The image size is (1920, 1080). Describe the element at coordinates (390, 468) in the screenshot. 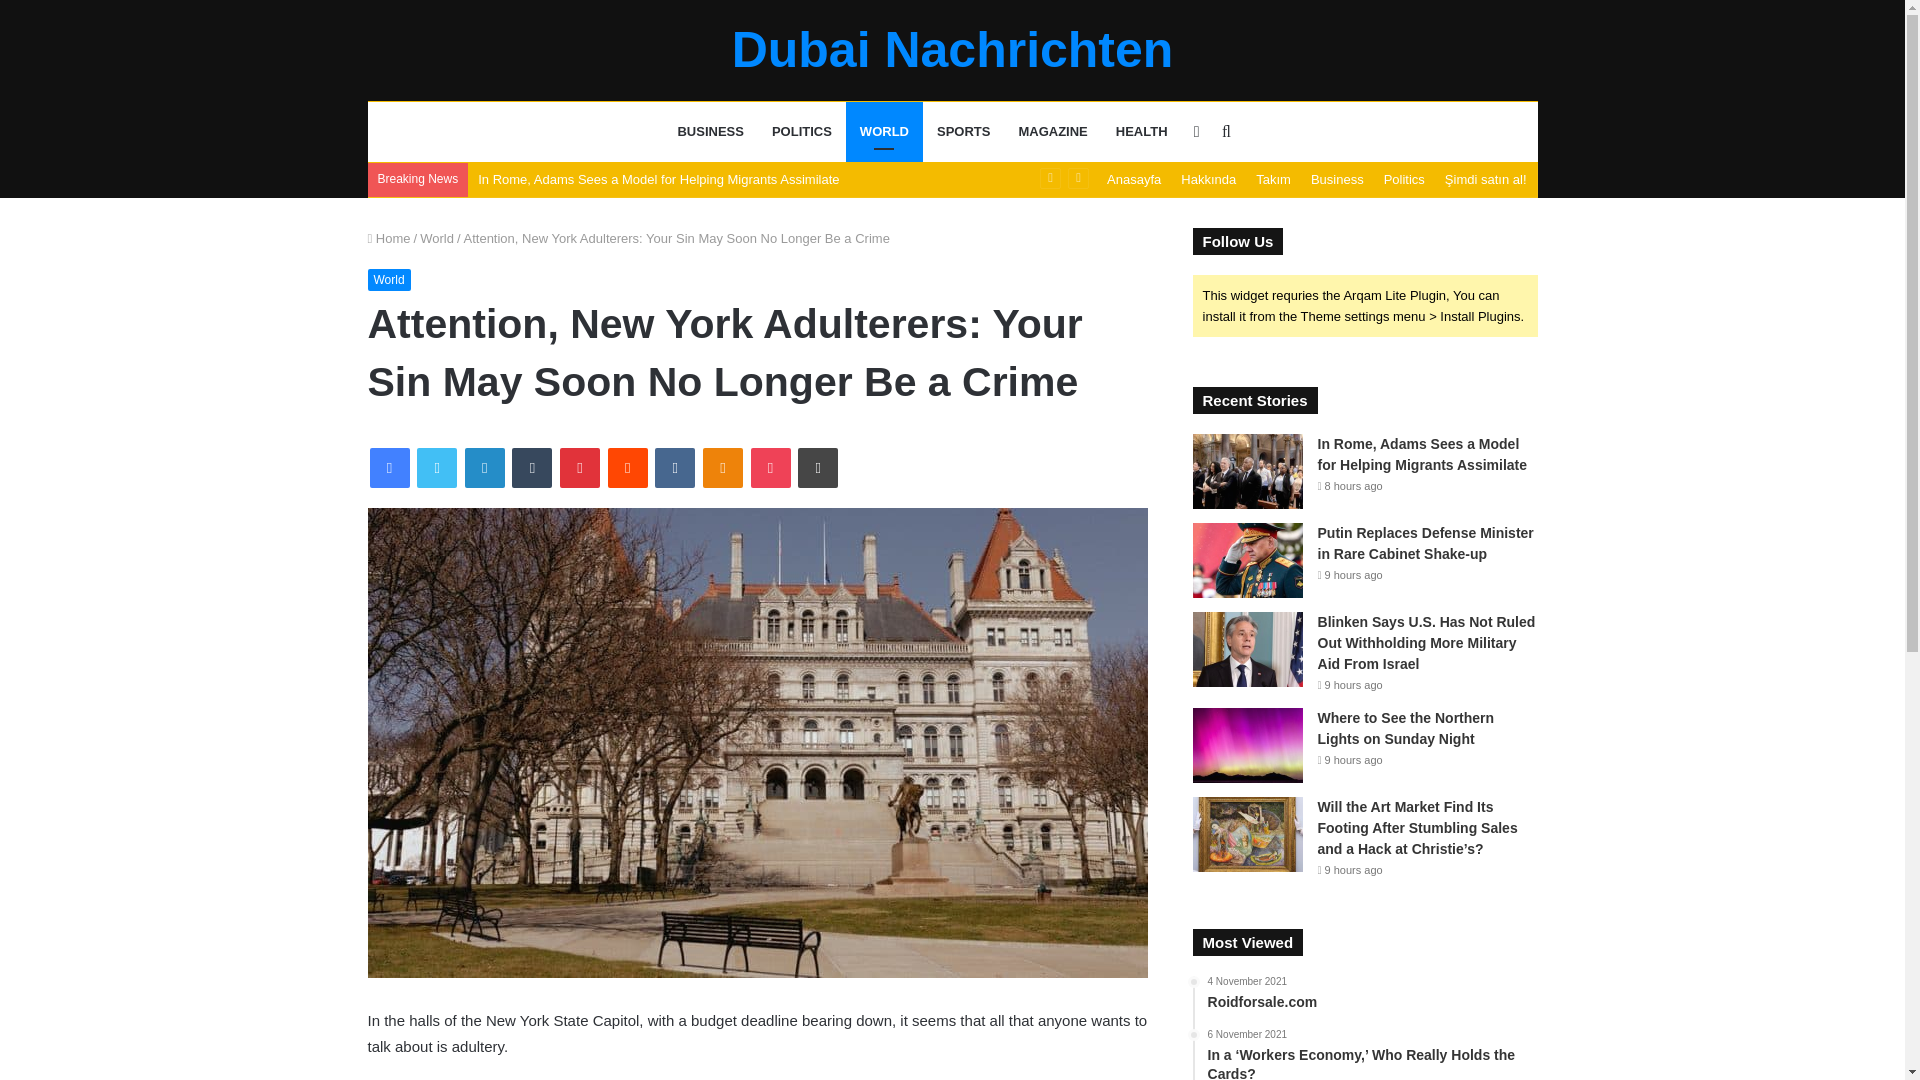

I see `Facebook` at that location.